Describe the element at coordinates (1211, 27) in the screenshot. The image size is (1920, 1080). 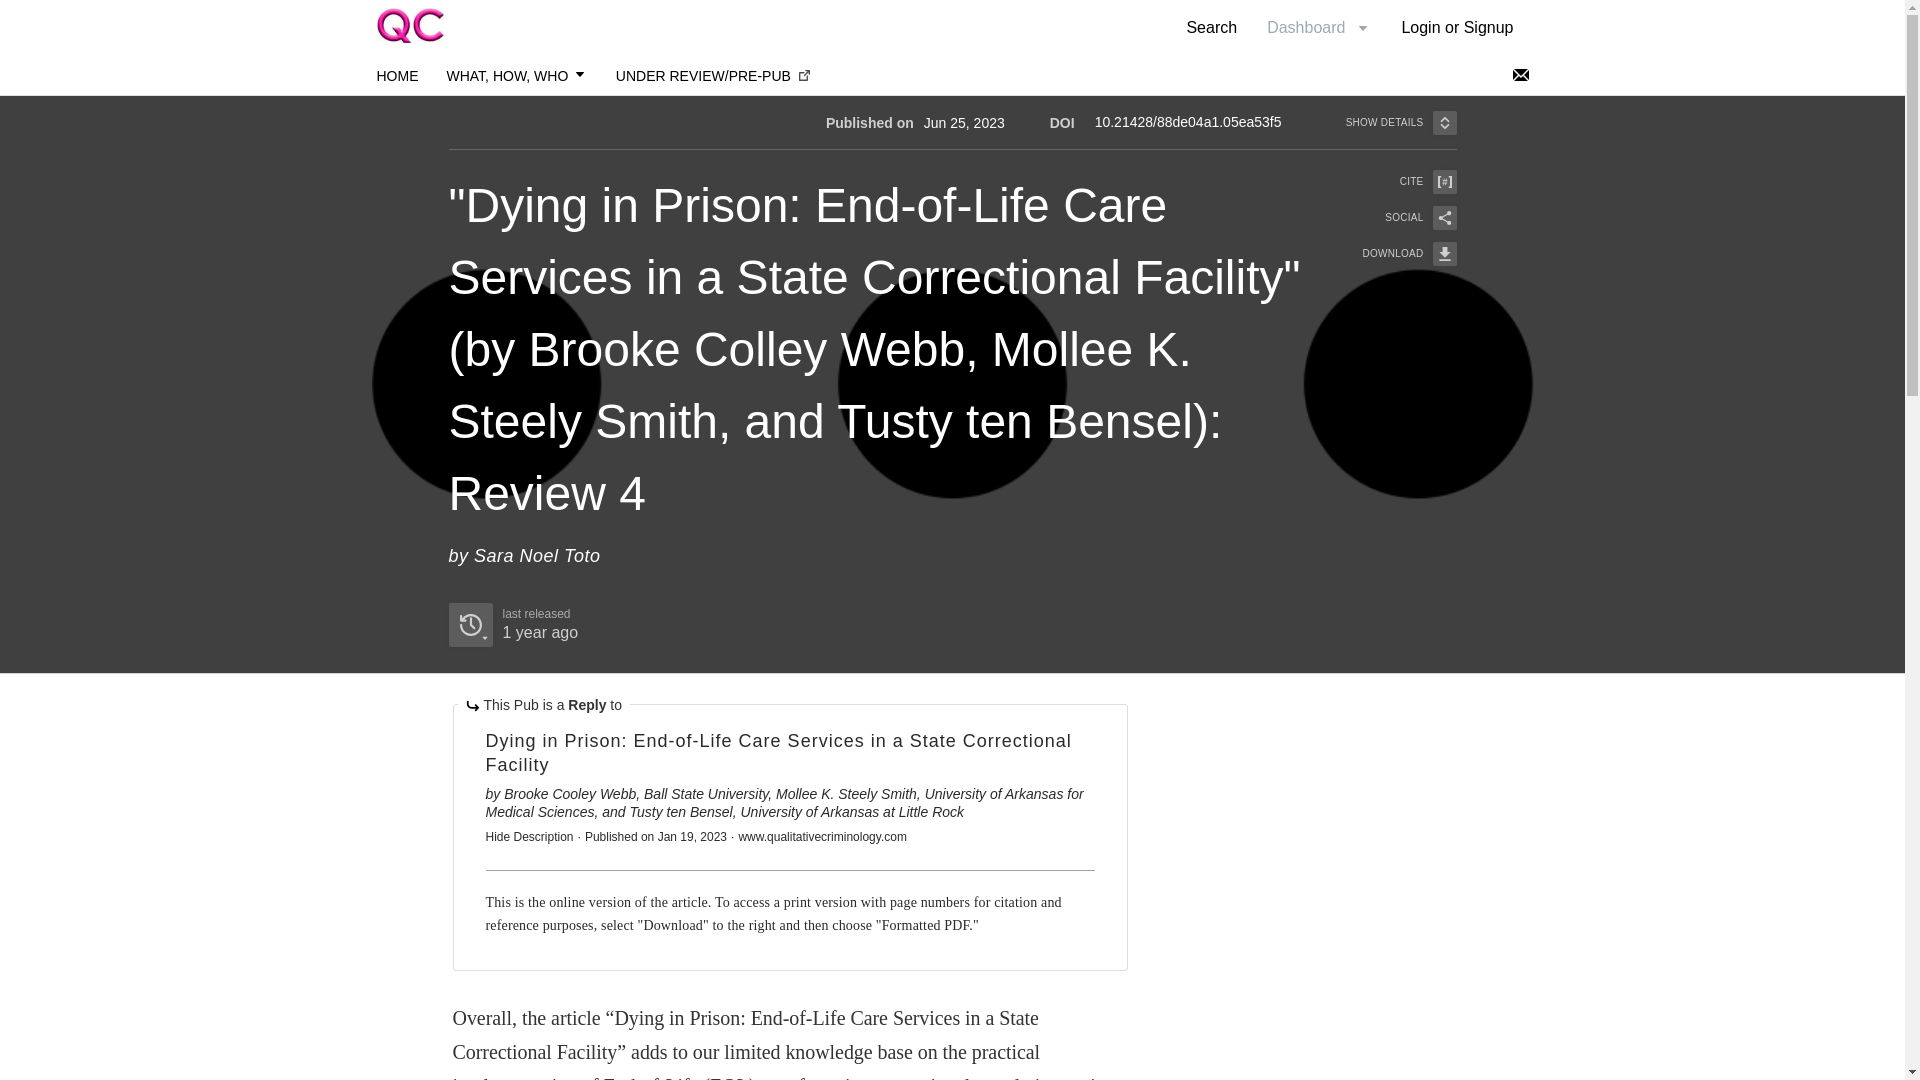
I see `2023-06-25 14:37` at that location.